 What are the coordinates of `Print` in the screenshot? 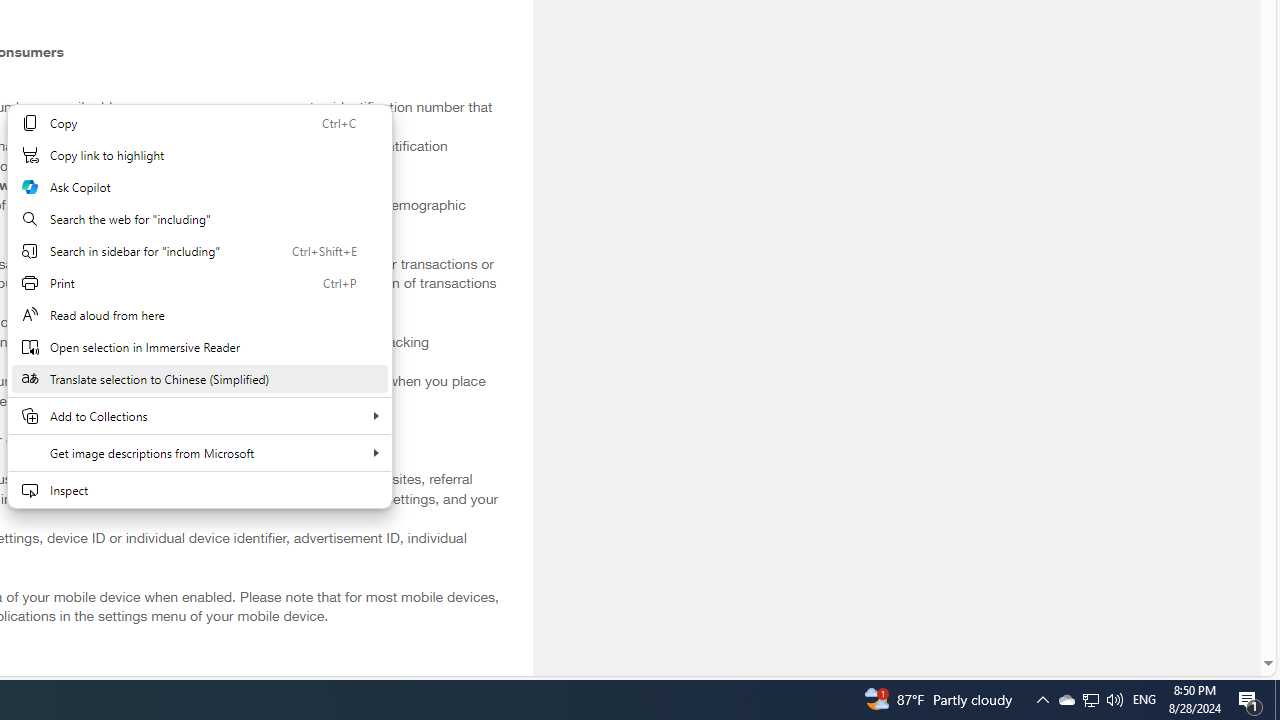 It's located at (199, 282).